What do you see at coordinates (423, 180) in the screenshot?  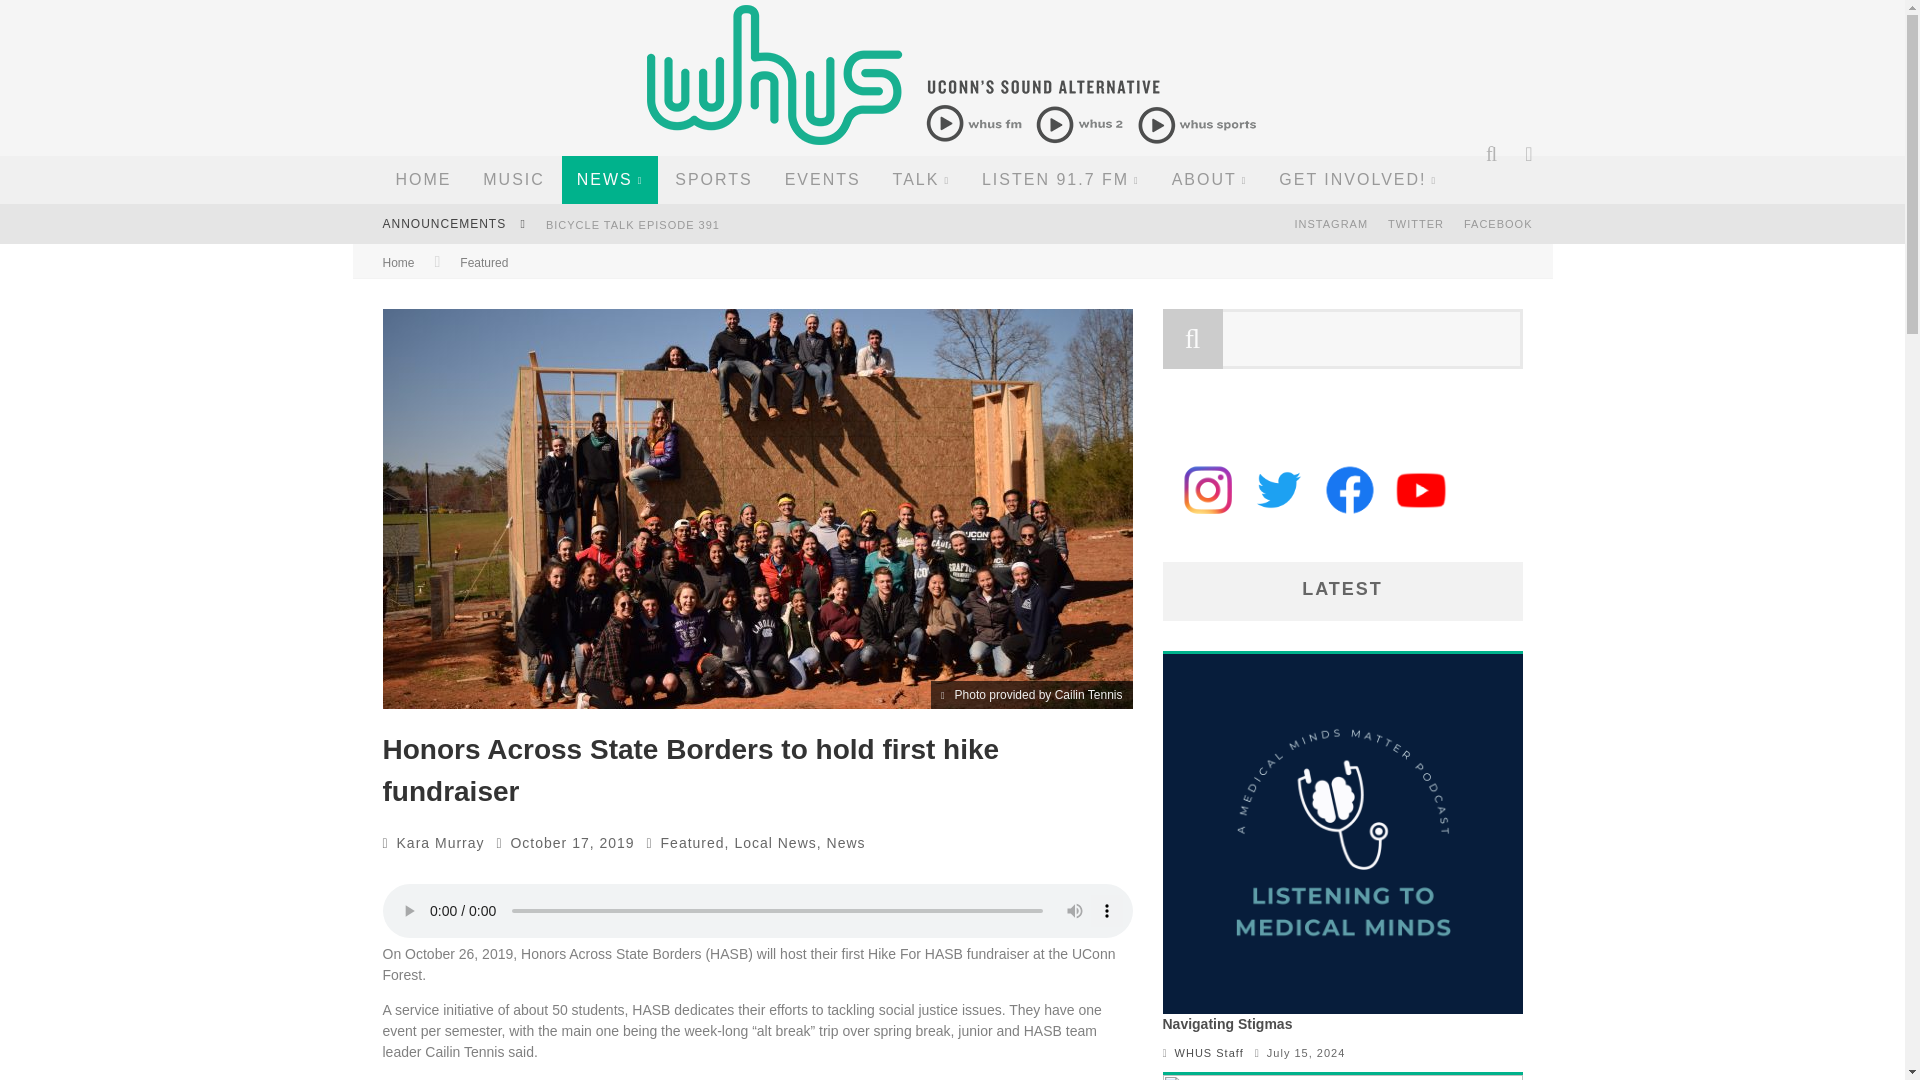 I see `HOME` at bounding box center [423, 180].